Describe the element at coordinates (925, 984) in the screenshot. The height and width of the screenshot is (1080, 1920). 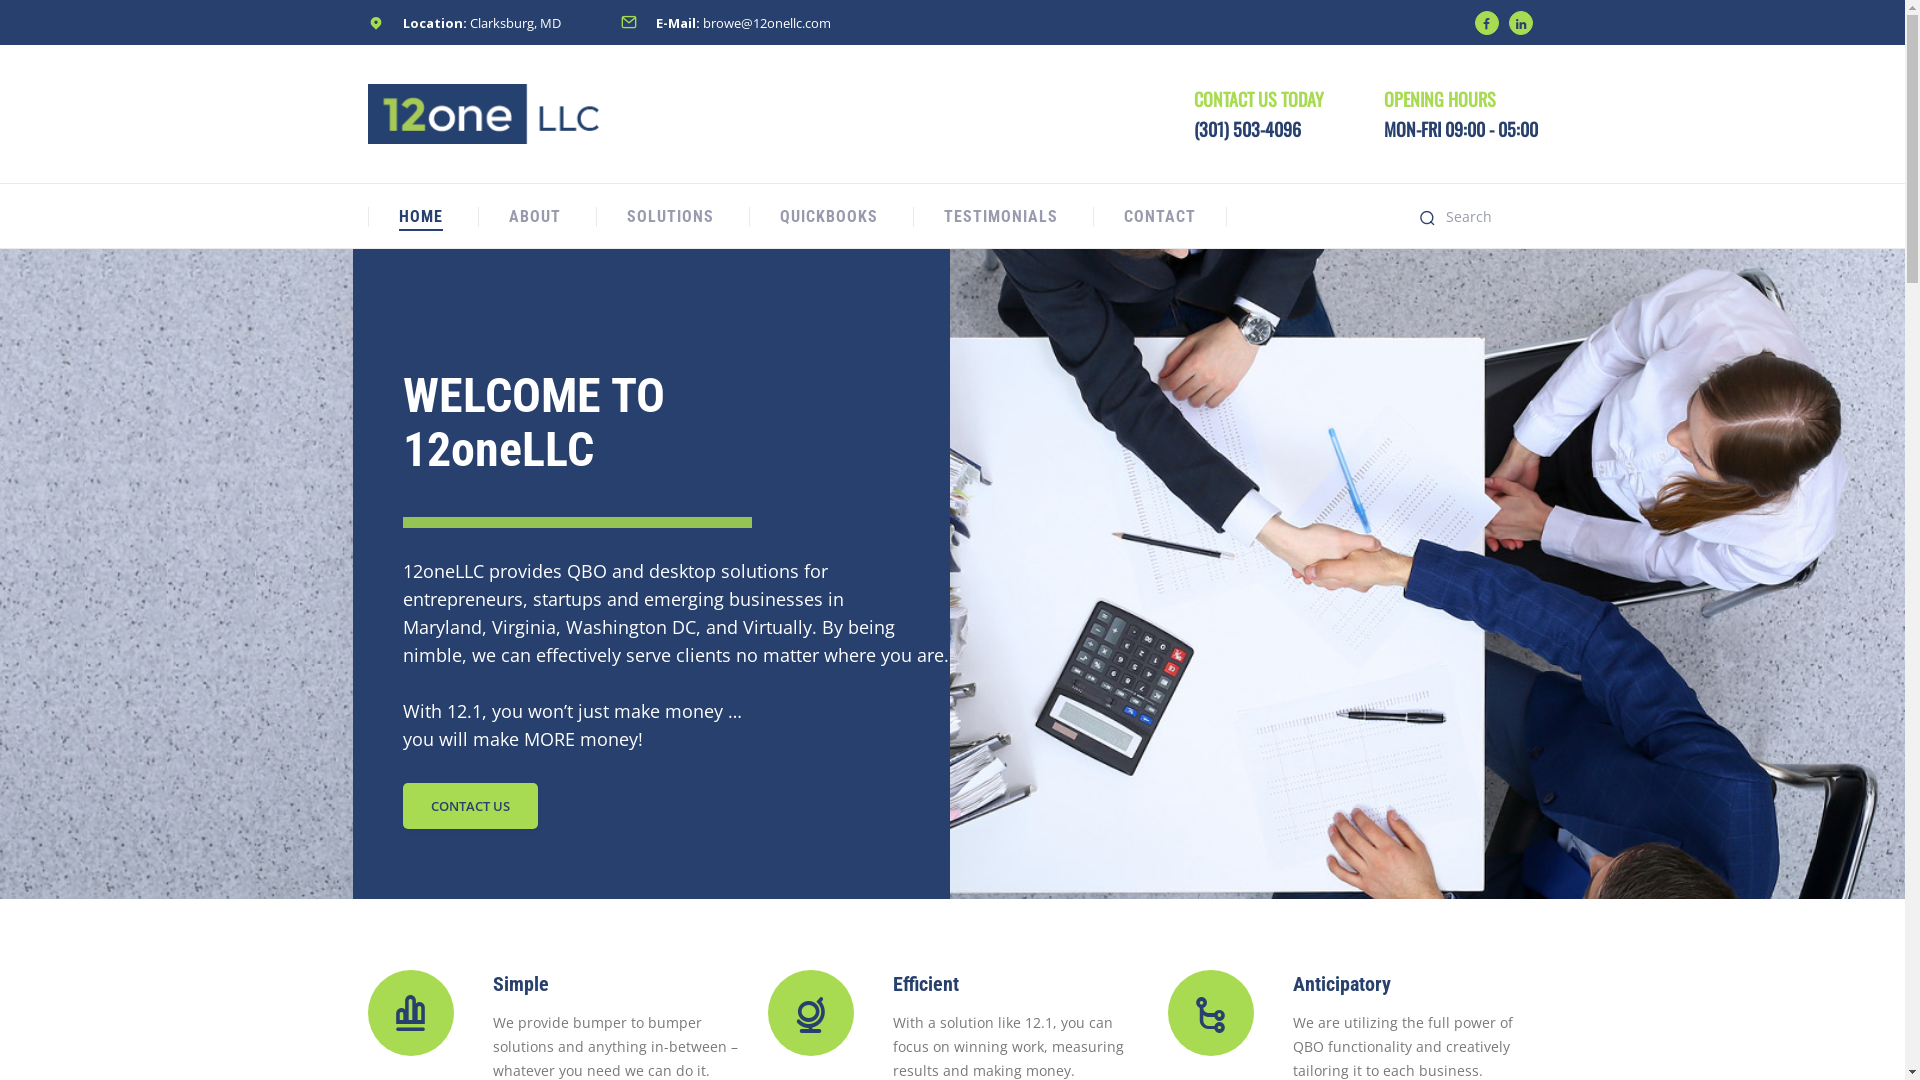
I see `Efficient` at that location.